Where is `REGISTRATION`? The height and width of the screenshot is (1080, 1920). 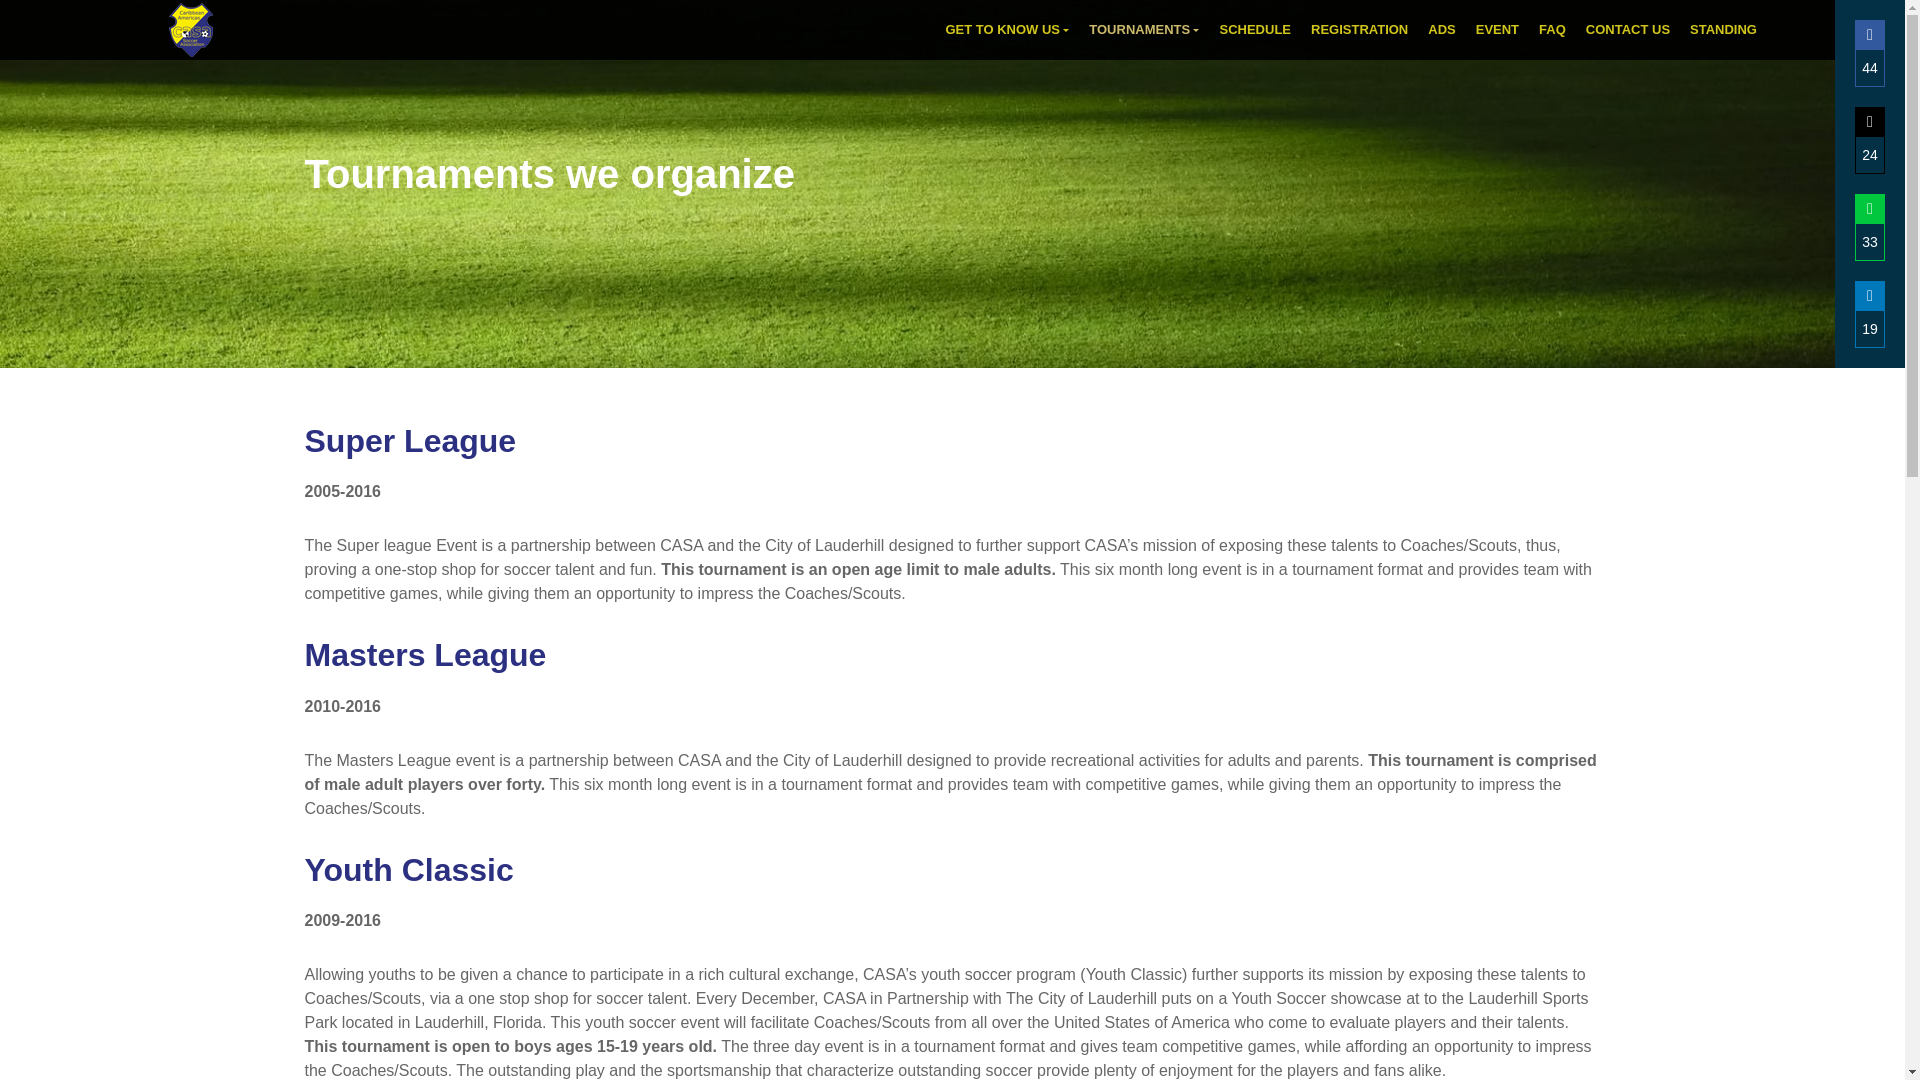
REGISTRATION is located at coordinates (1362, 29).